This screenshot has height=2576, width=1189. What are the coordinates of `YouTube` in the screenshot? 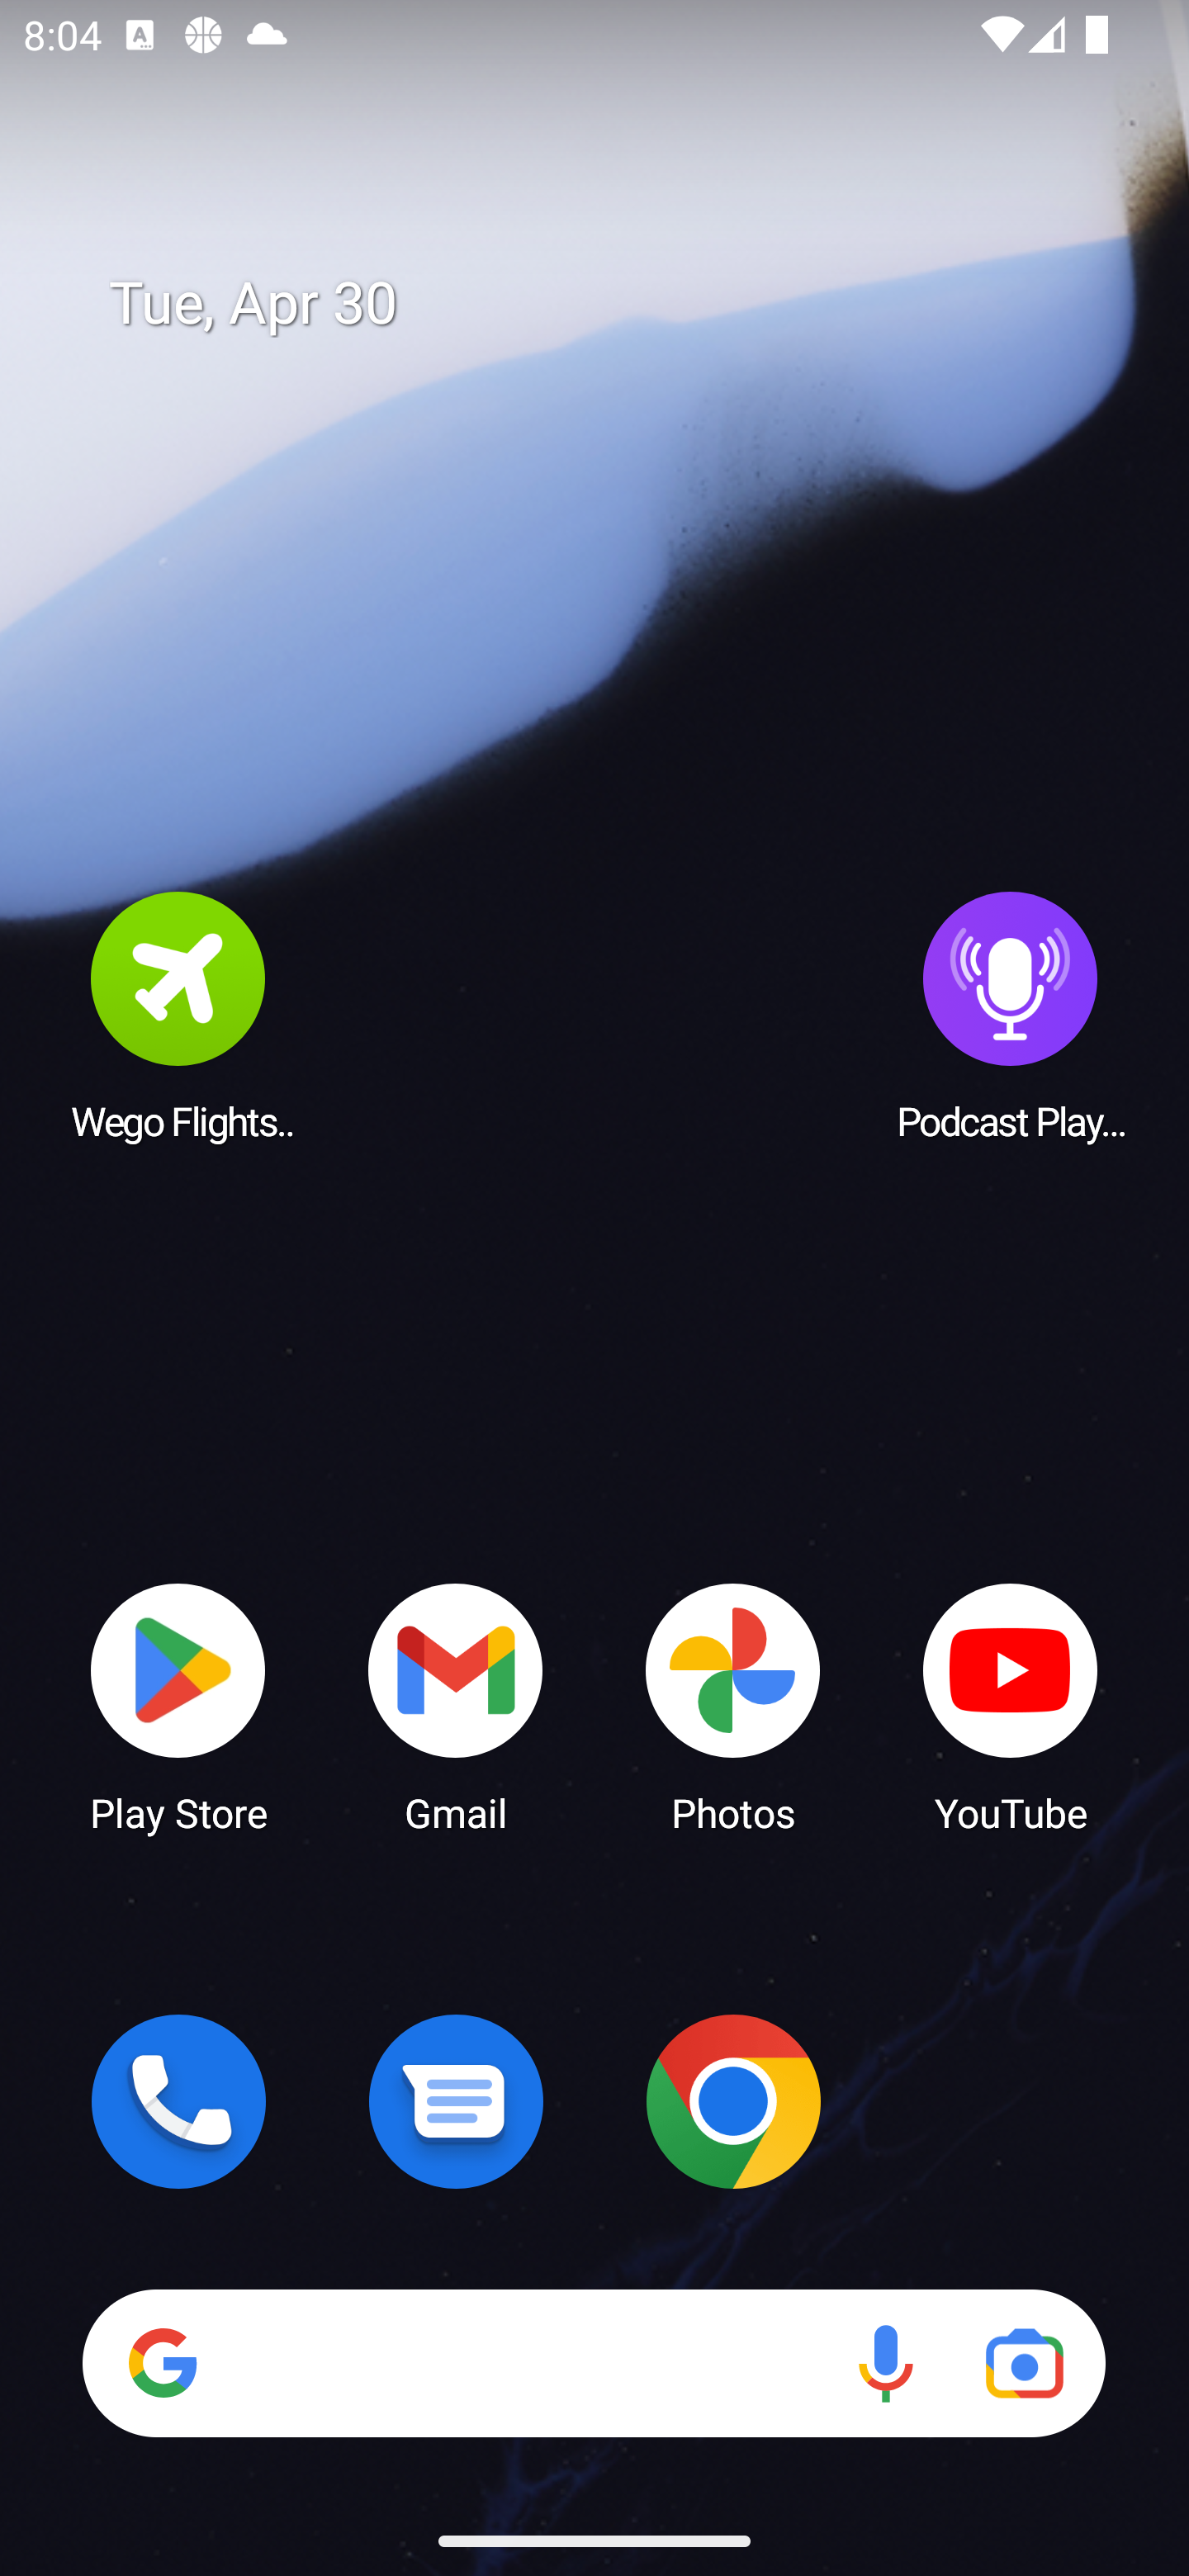 It's located at (1011, 1706).